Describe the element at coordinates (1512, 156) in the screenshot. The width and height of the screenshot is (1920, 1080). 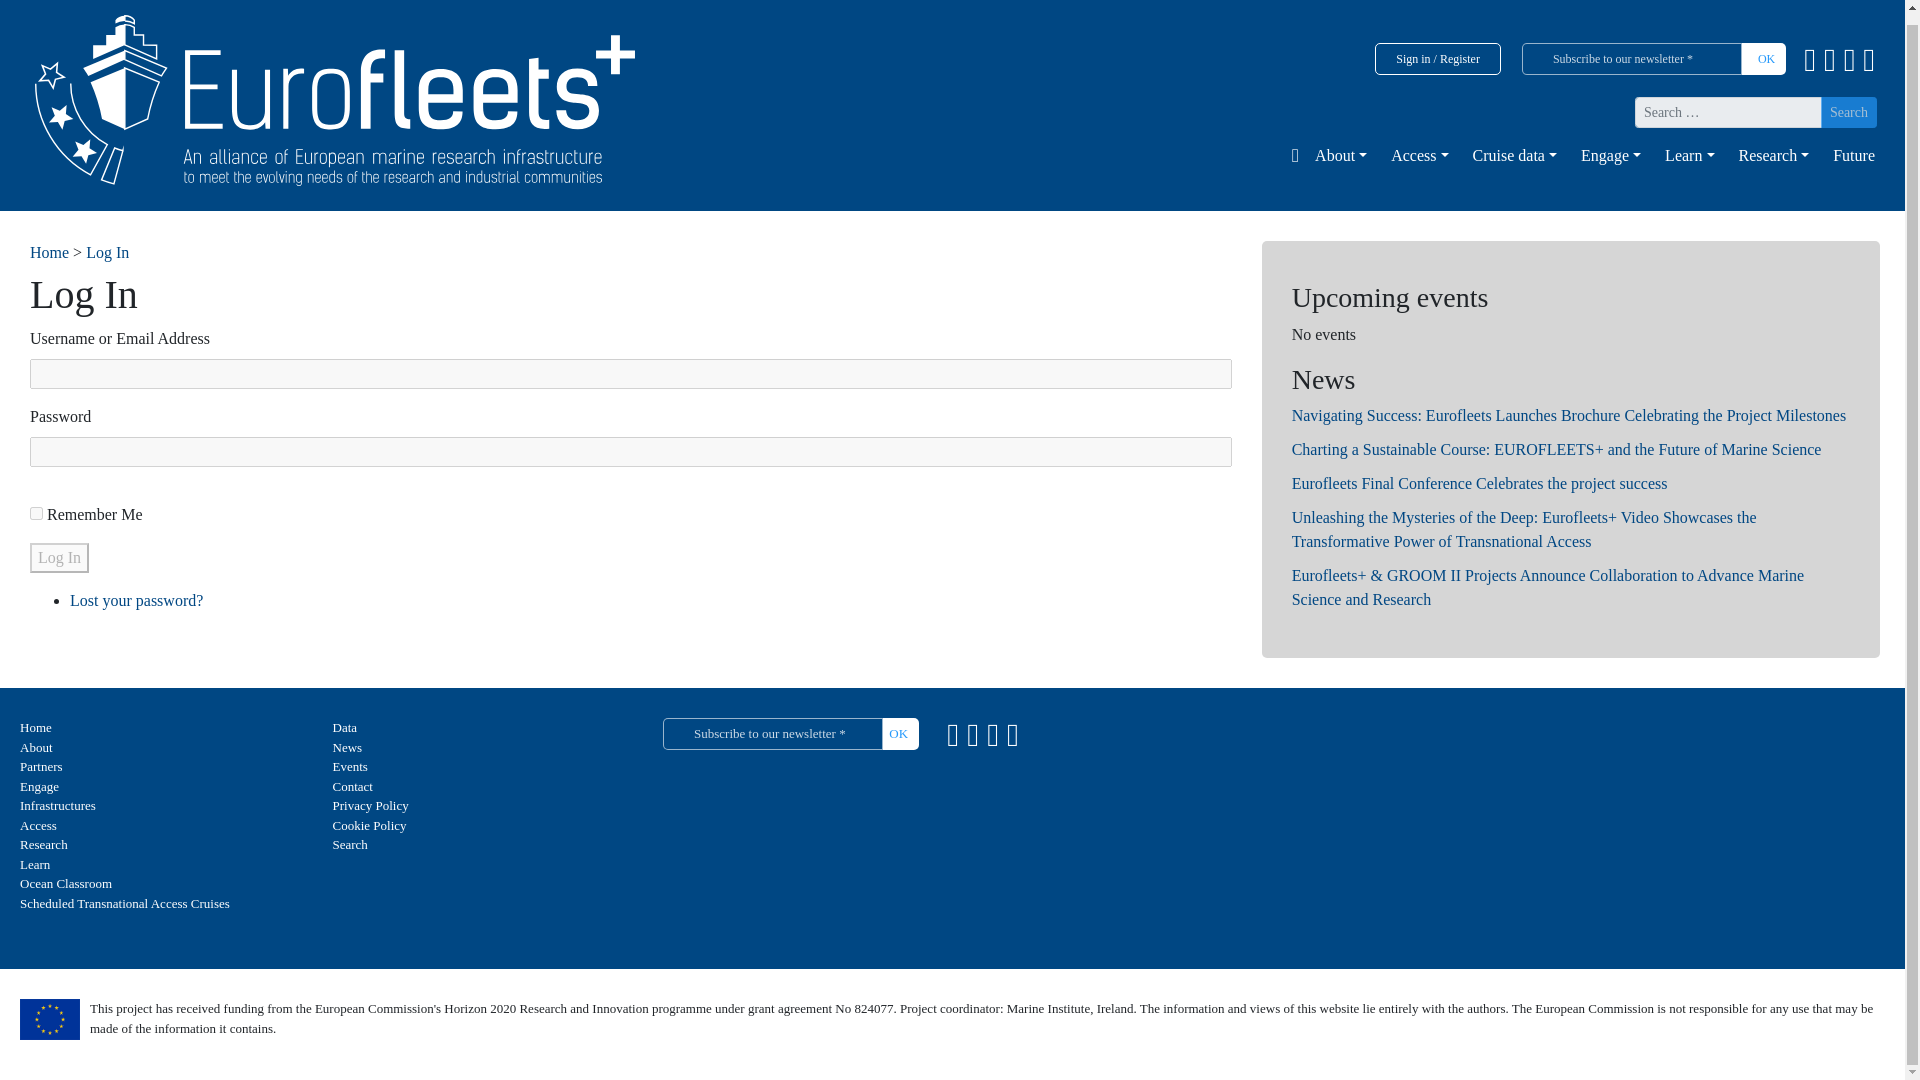
I see `Cruise data` at that location.